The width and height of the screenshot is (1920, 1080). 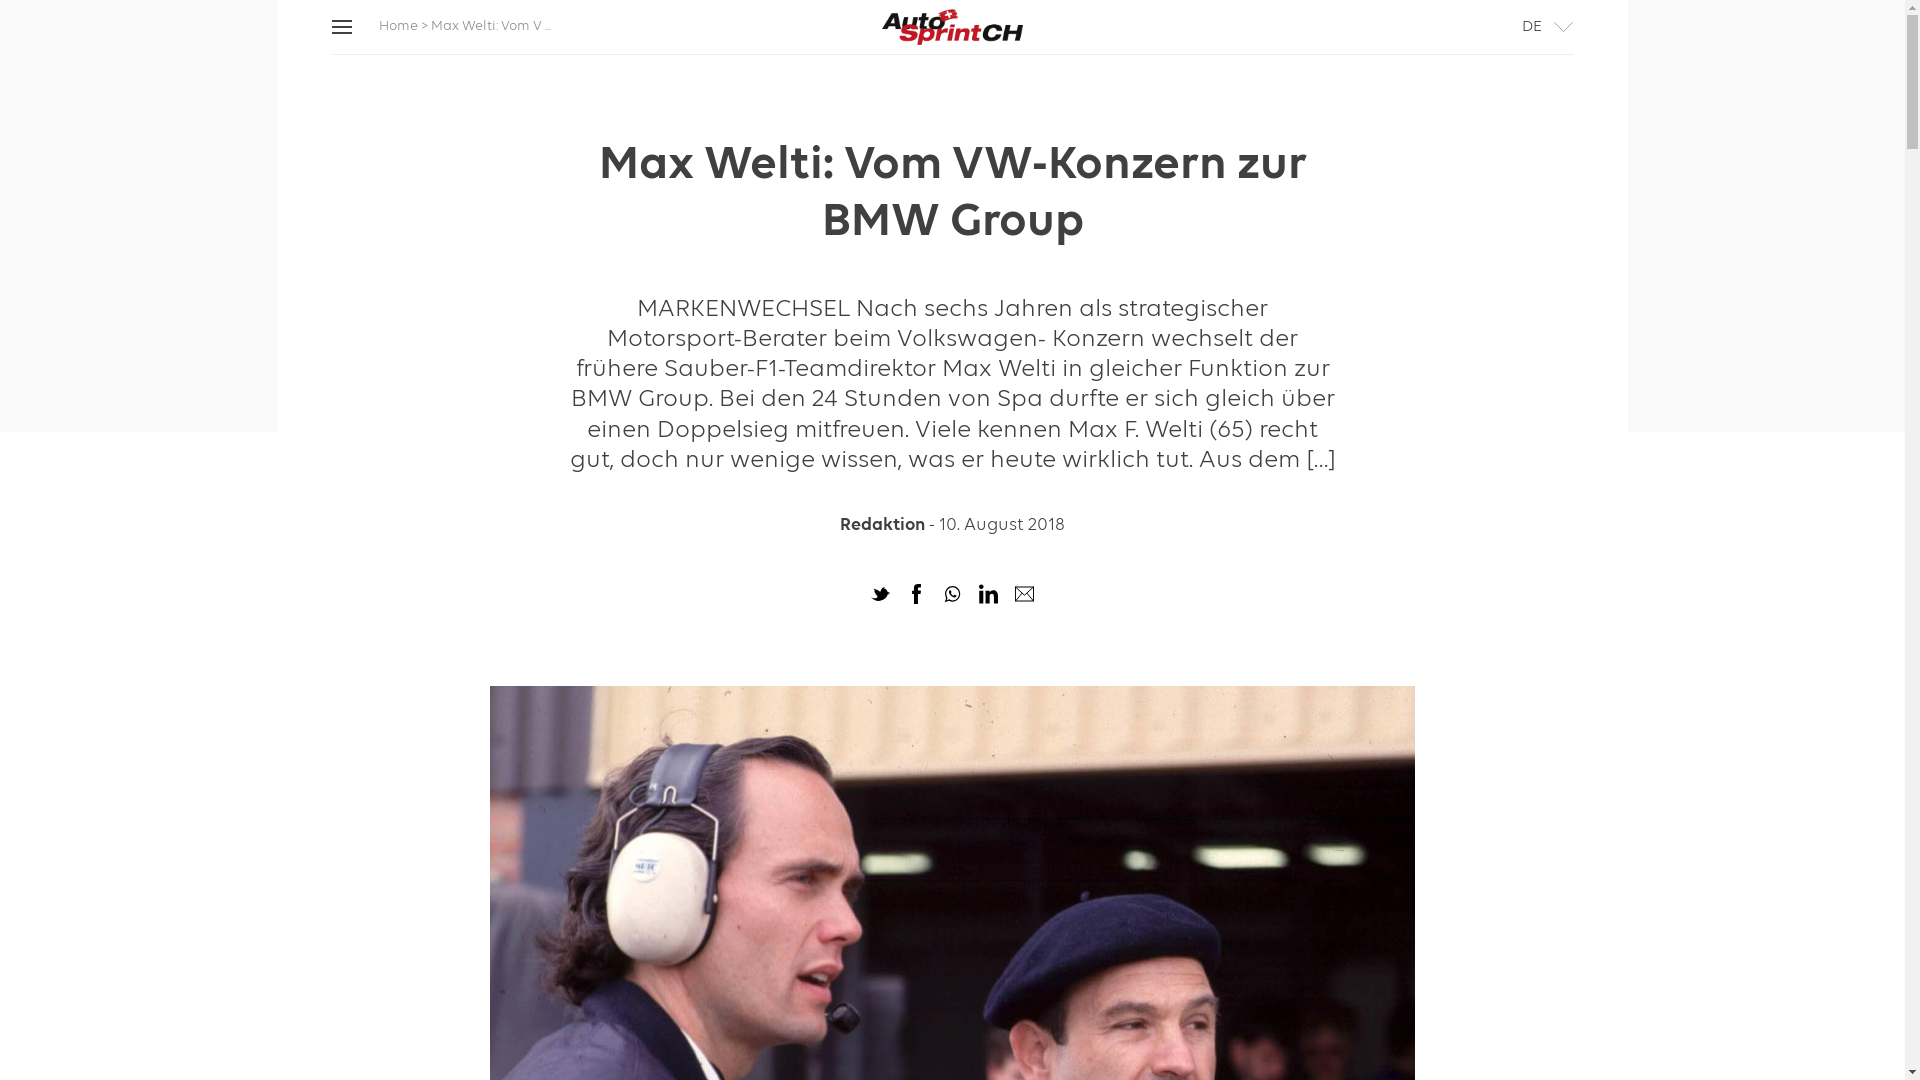 What do you see at coordinates (1024, 598) in the screenshot?
I see `Share by Email` at bounding box center [1024, 598].